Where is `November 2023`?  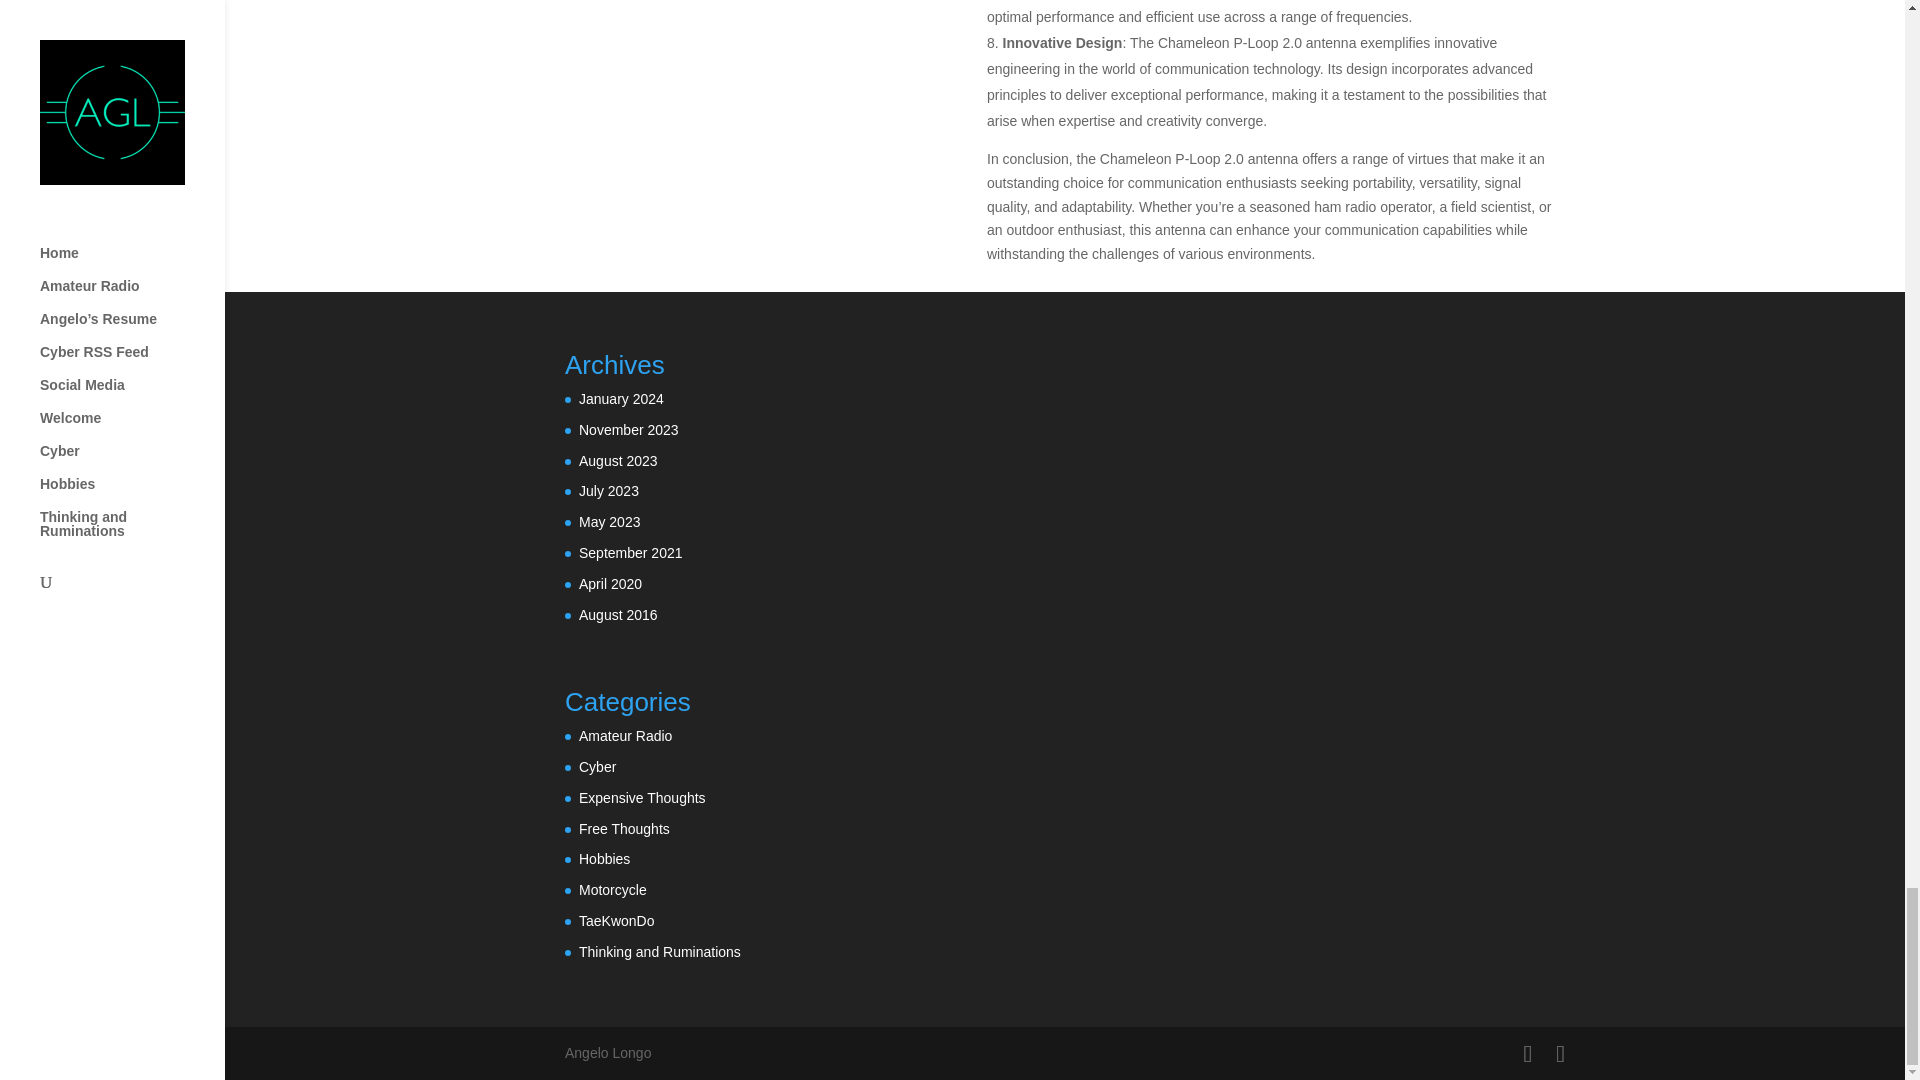
November 2023 is located at coordinates (629, 430).